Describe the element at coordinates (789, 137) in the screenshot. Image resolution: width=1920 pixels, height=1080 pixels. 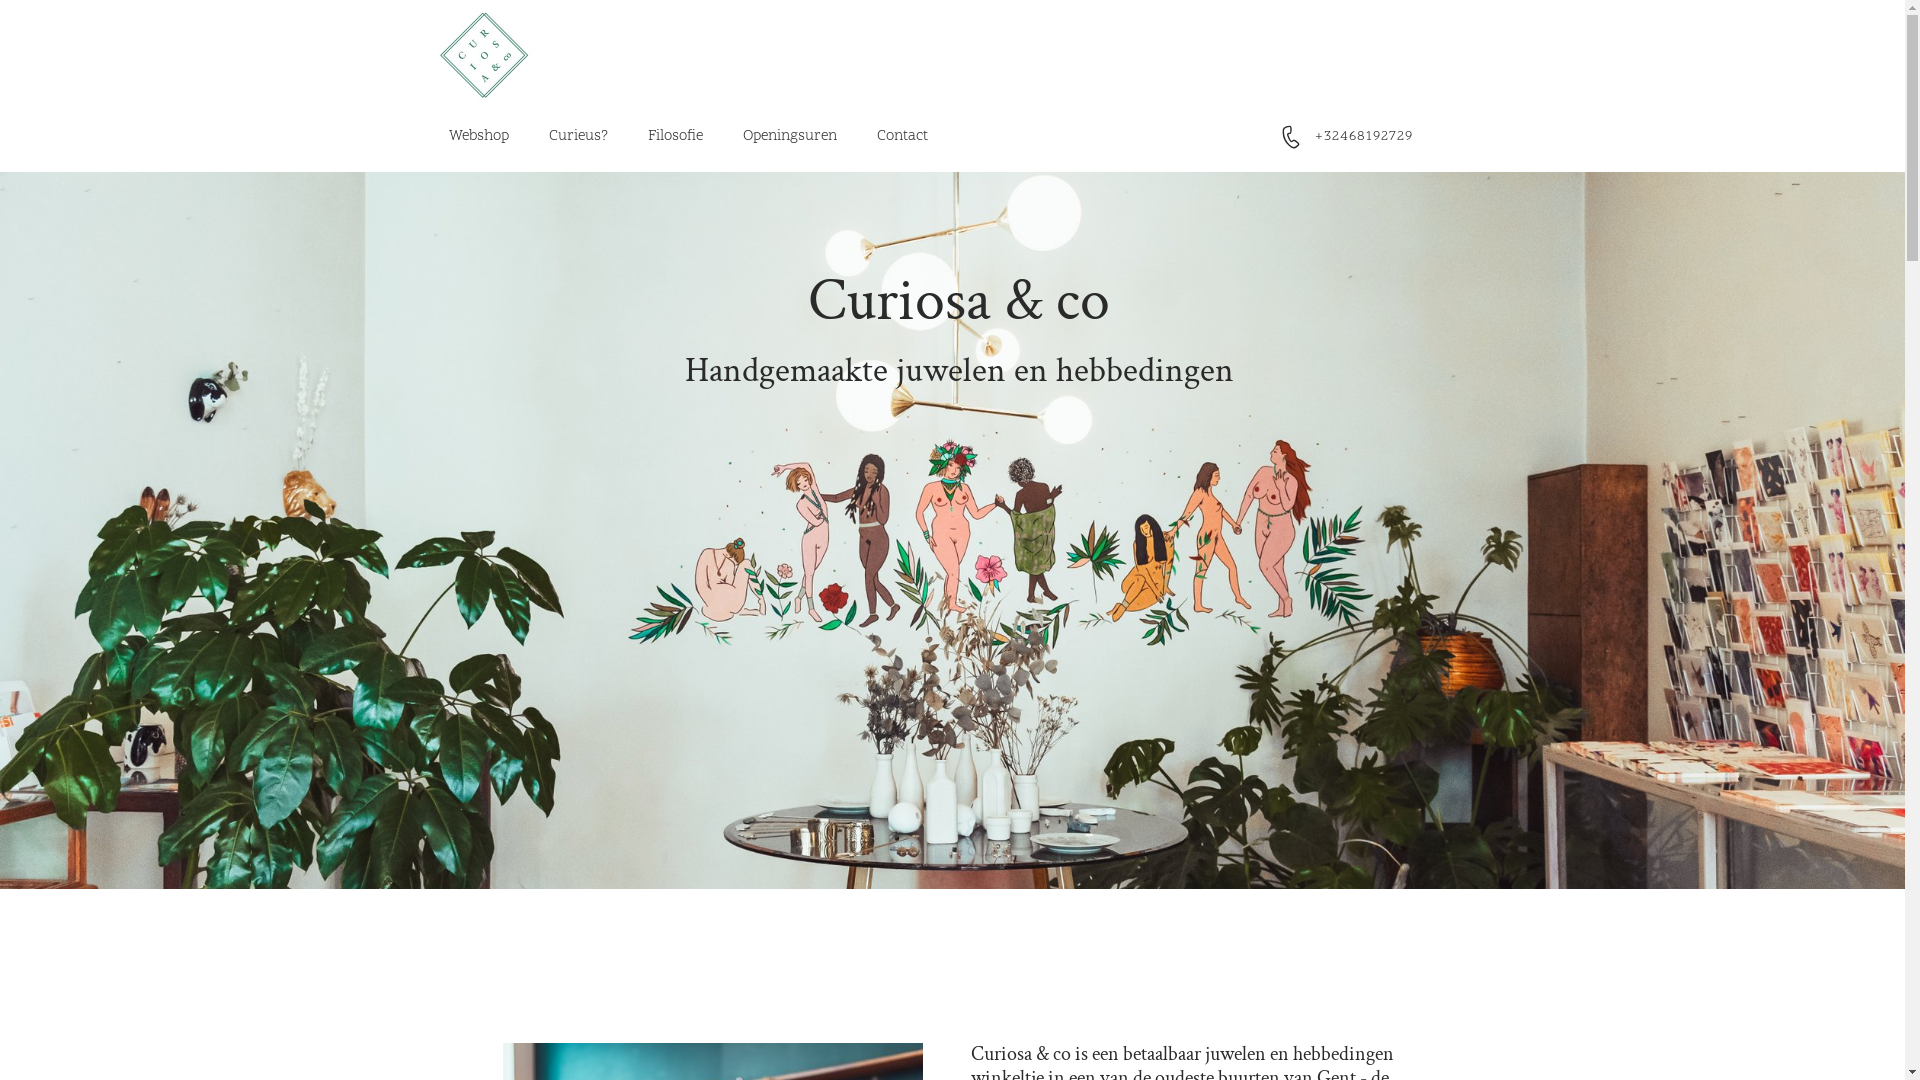
I see `Openingsuren` at that location.